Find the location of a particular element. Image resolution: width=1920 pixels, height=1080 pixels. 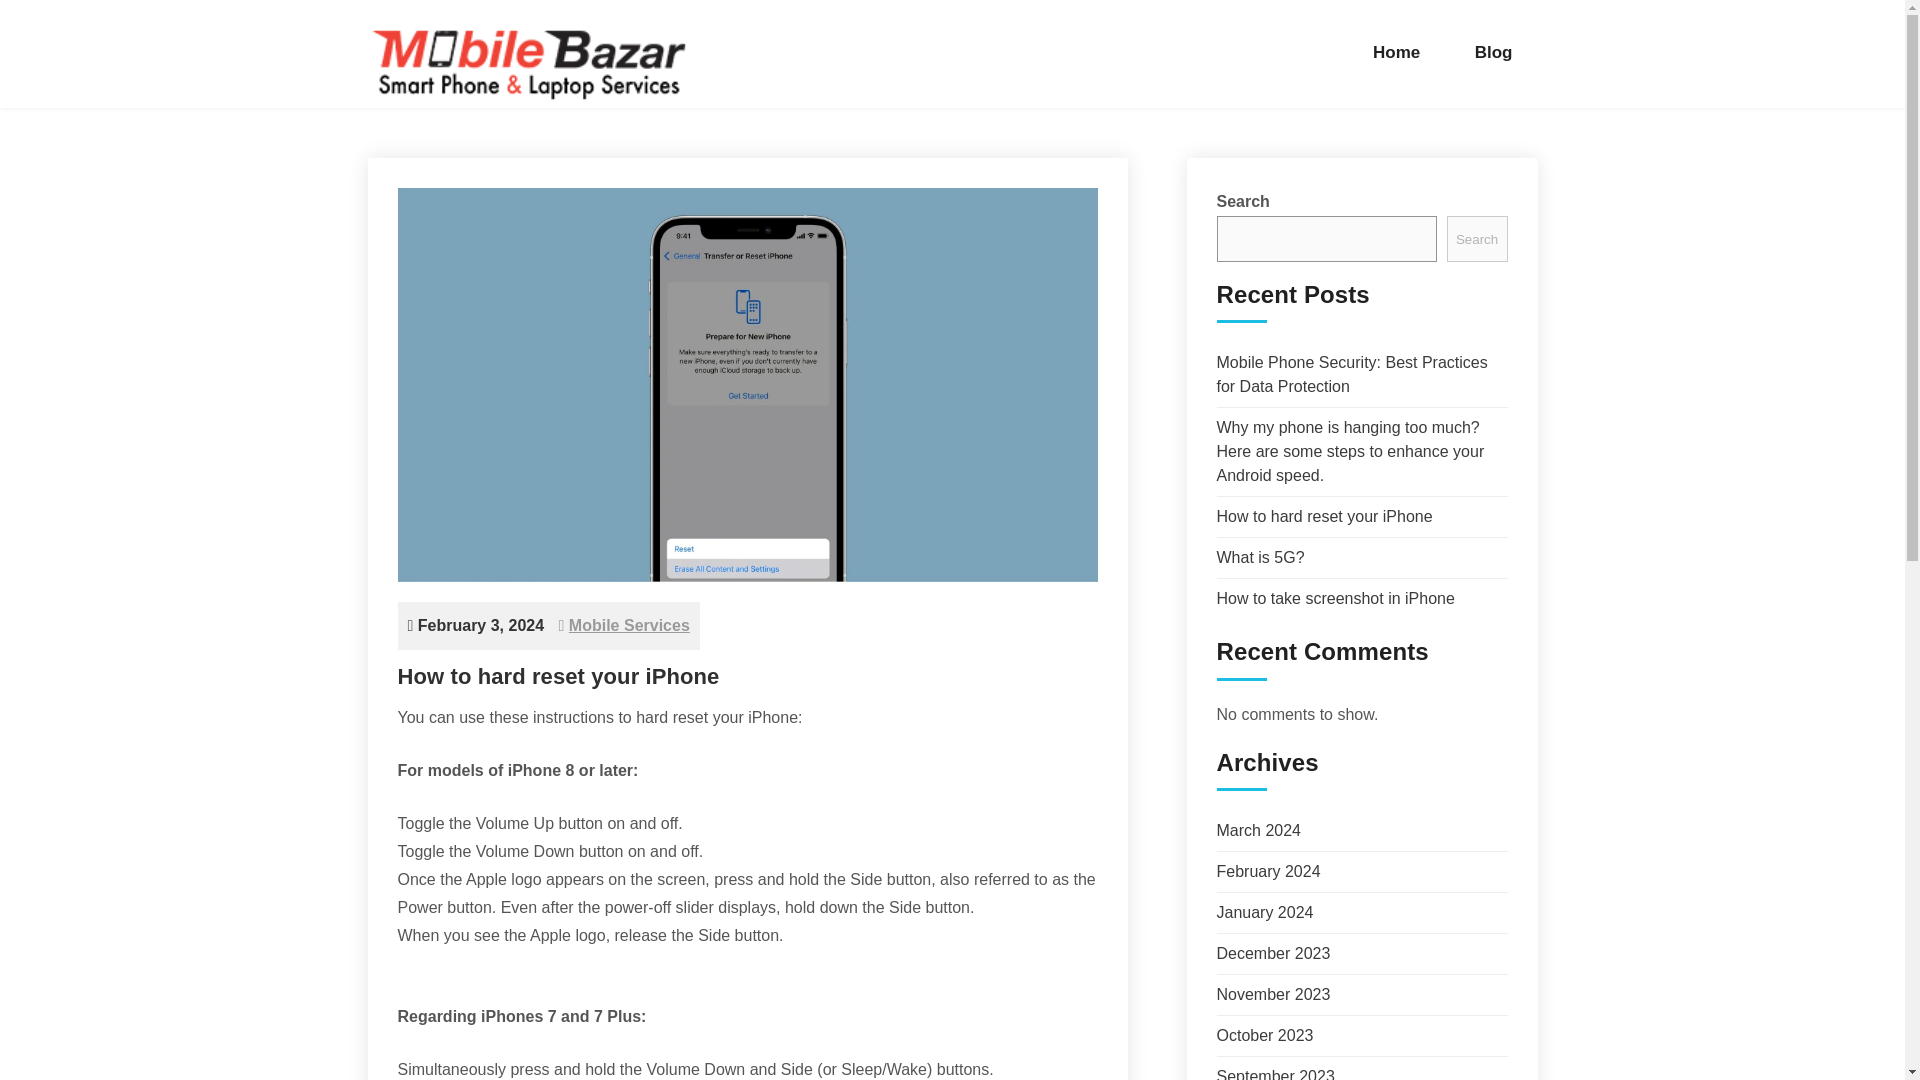

Mobile Services is located at coordinates (628, 624).